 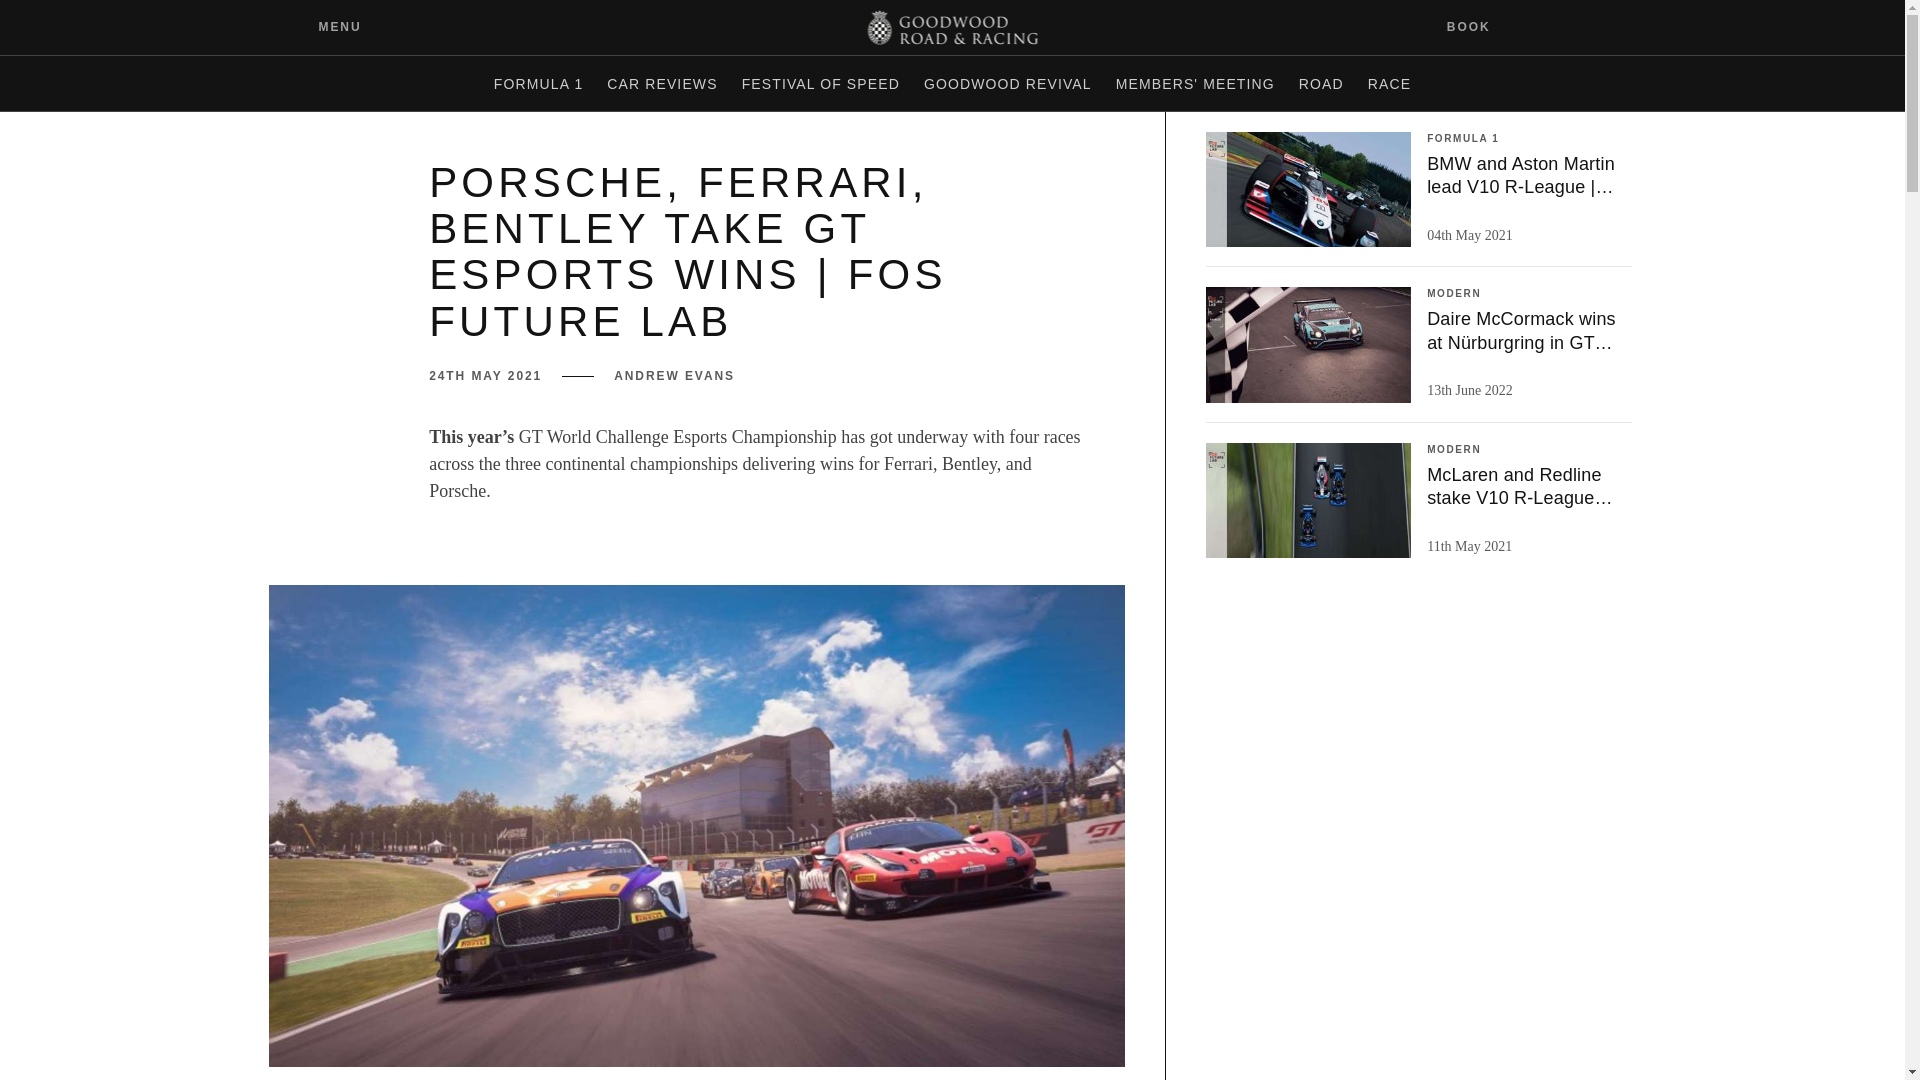 What do you see at coordinates (1194, 84) in the screenshot?
I see `MEMBERS' MEETING` at bounding box center [1194, 84].